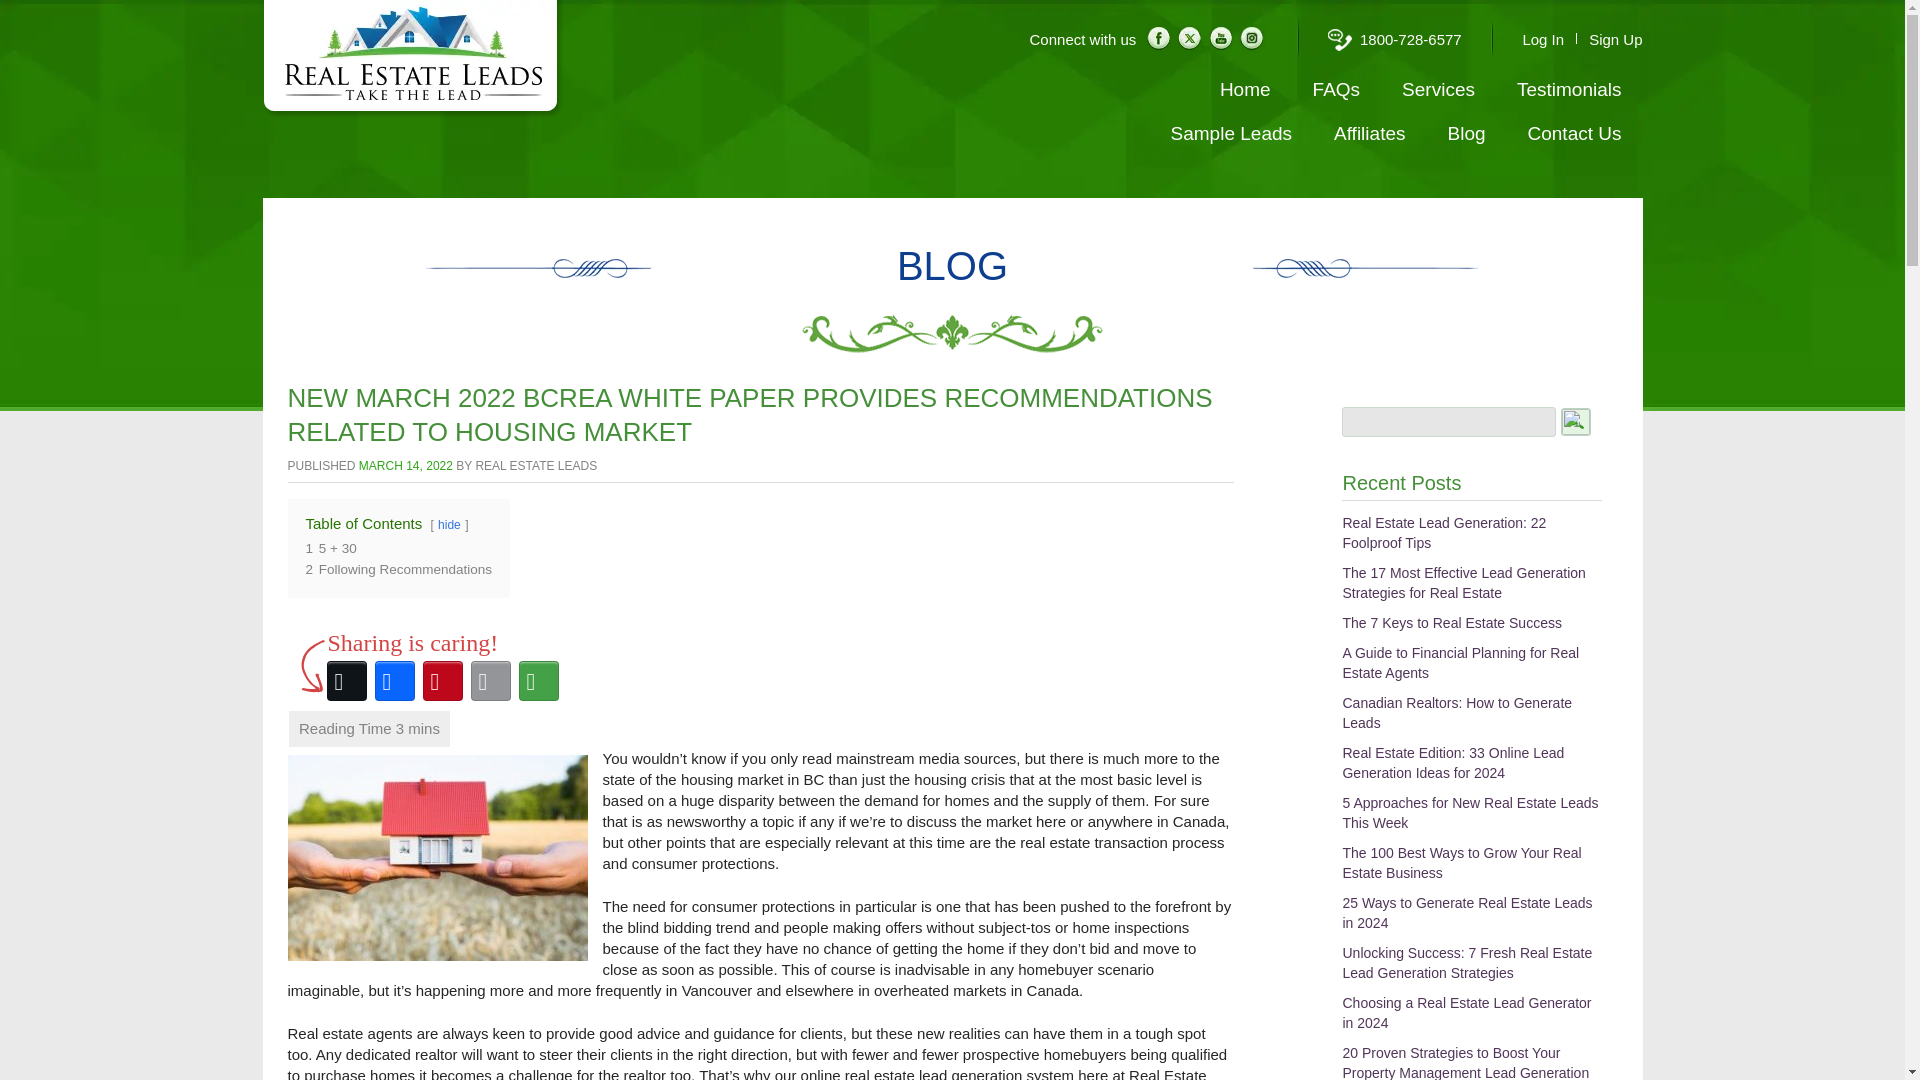  I want to click on Home, so click(1244, 90).